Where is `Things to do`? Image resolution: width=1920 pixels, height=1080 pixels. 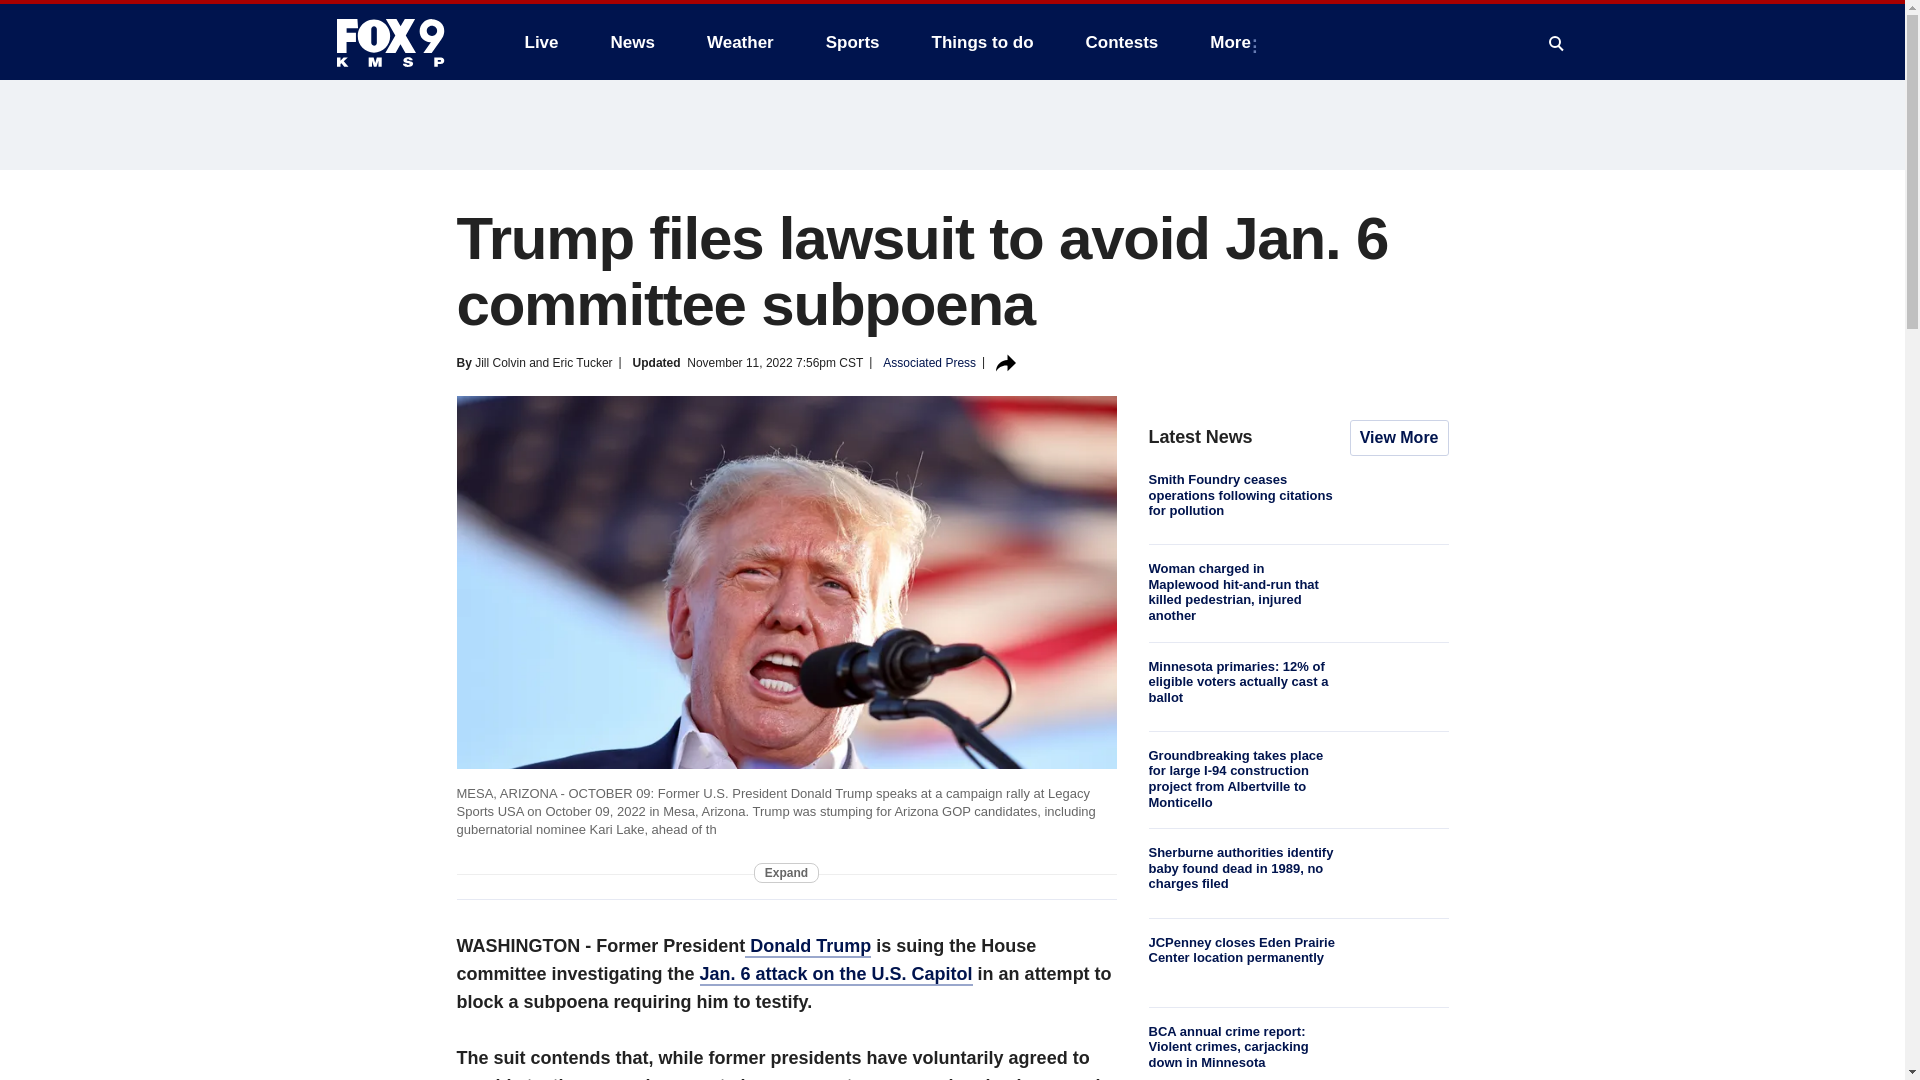 Things to do is located at coordinates (982, 42).